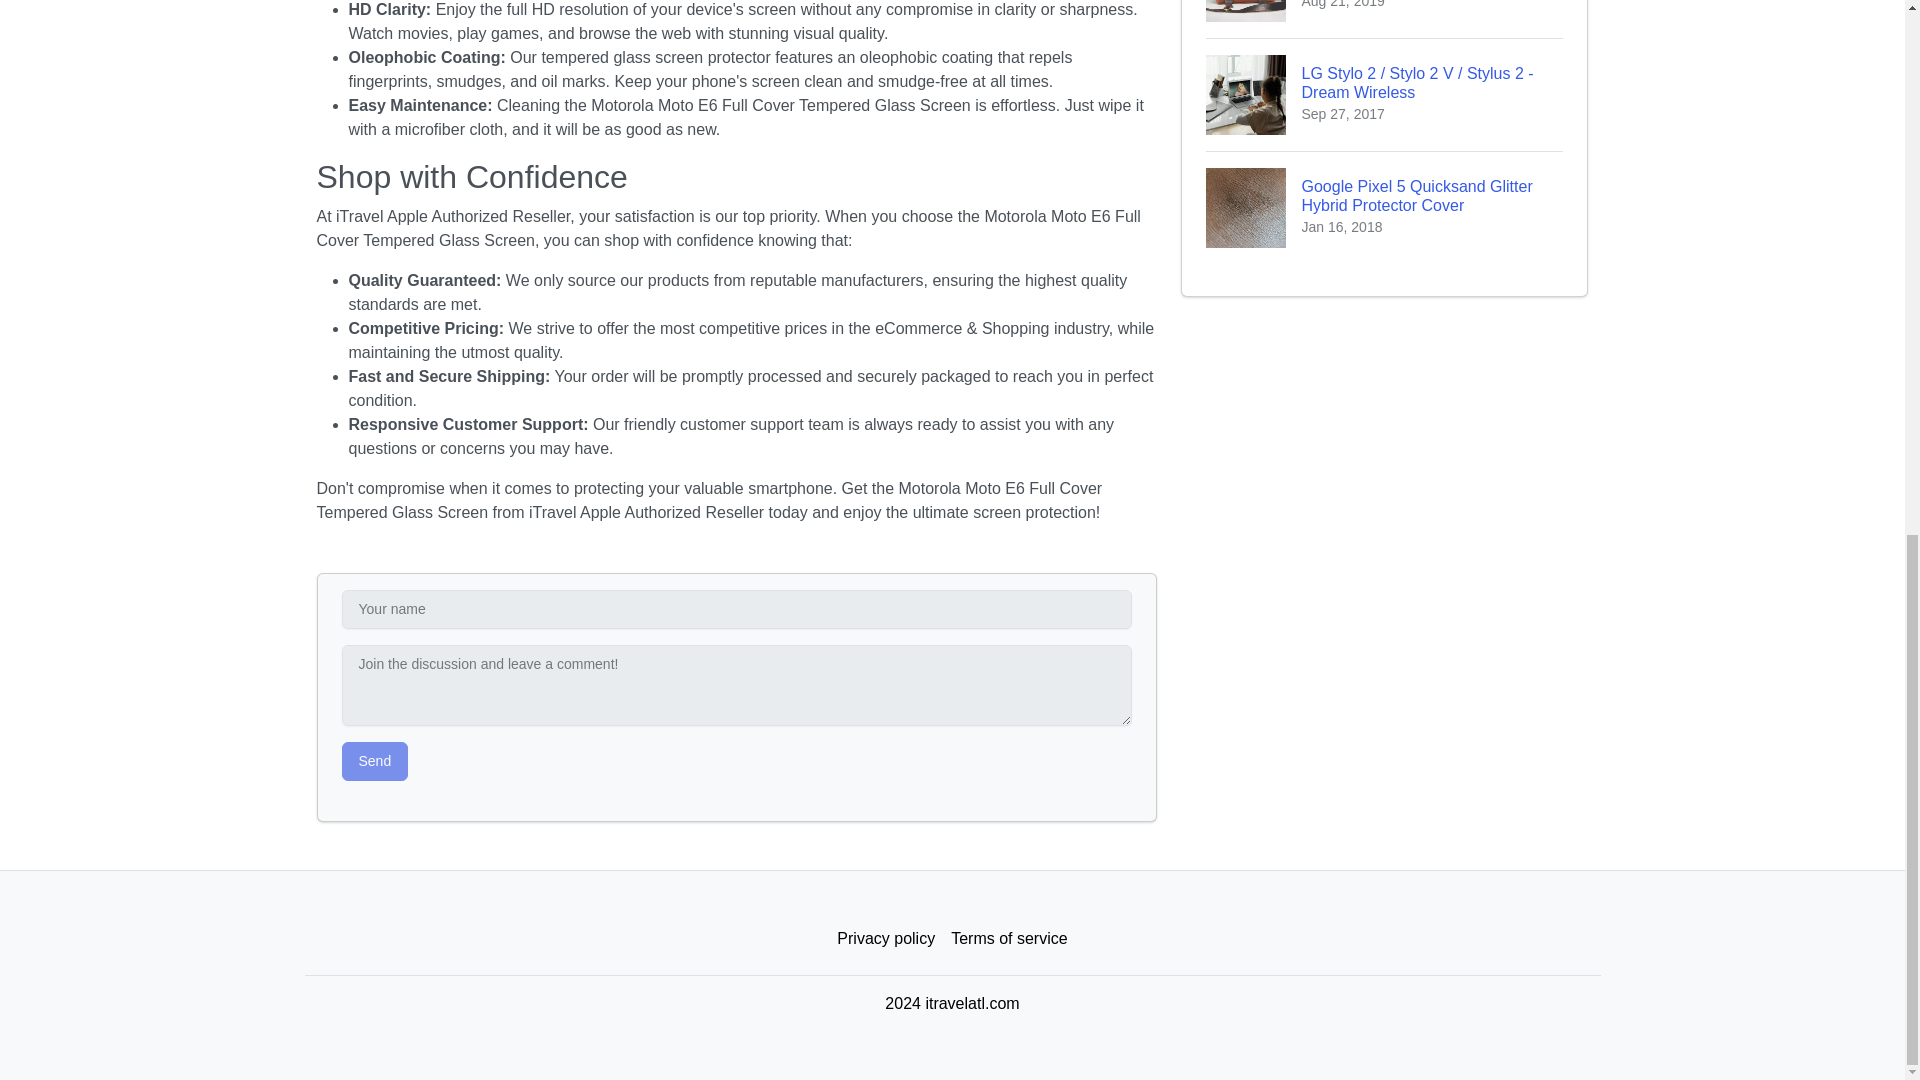  I want to click on Privacy policy, so click(886, 939).